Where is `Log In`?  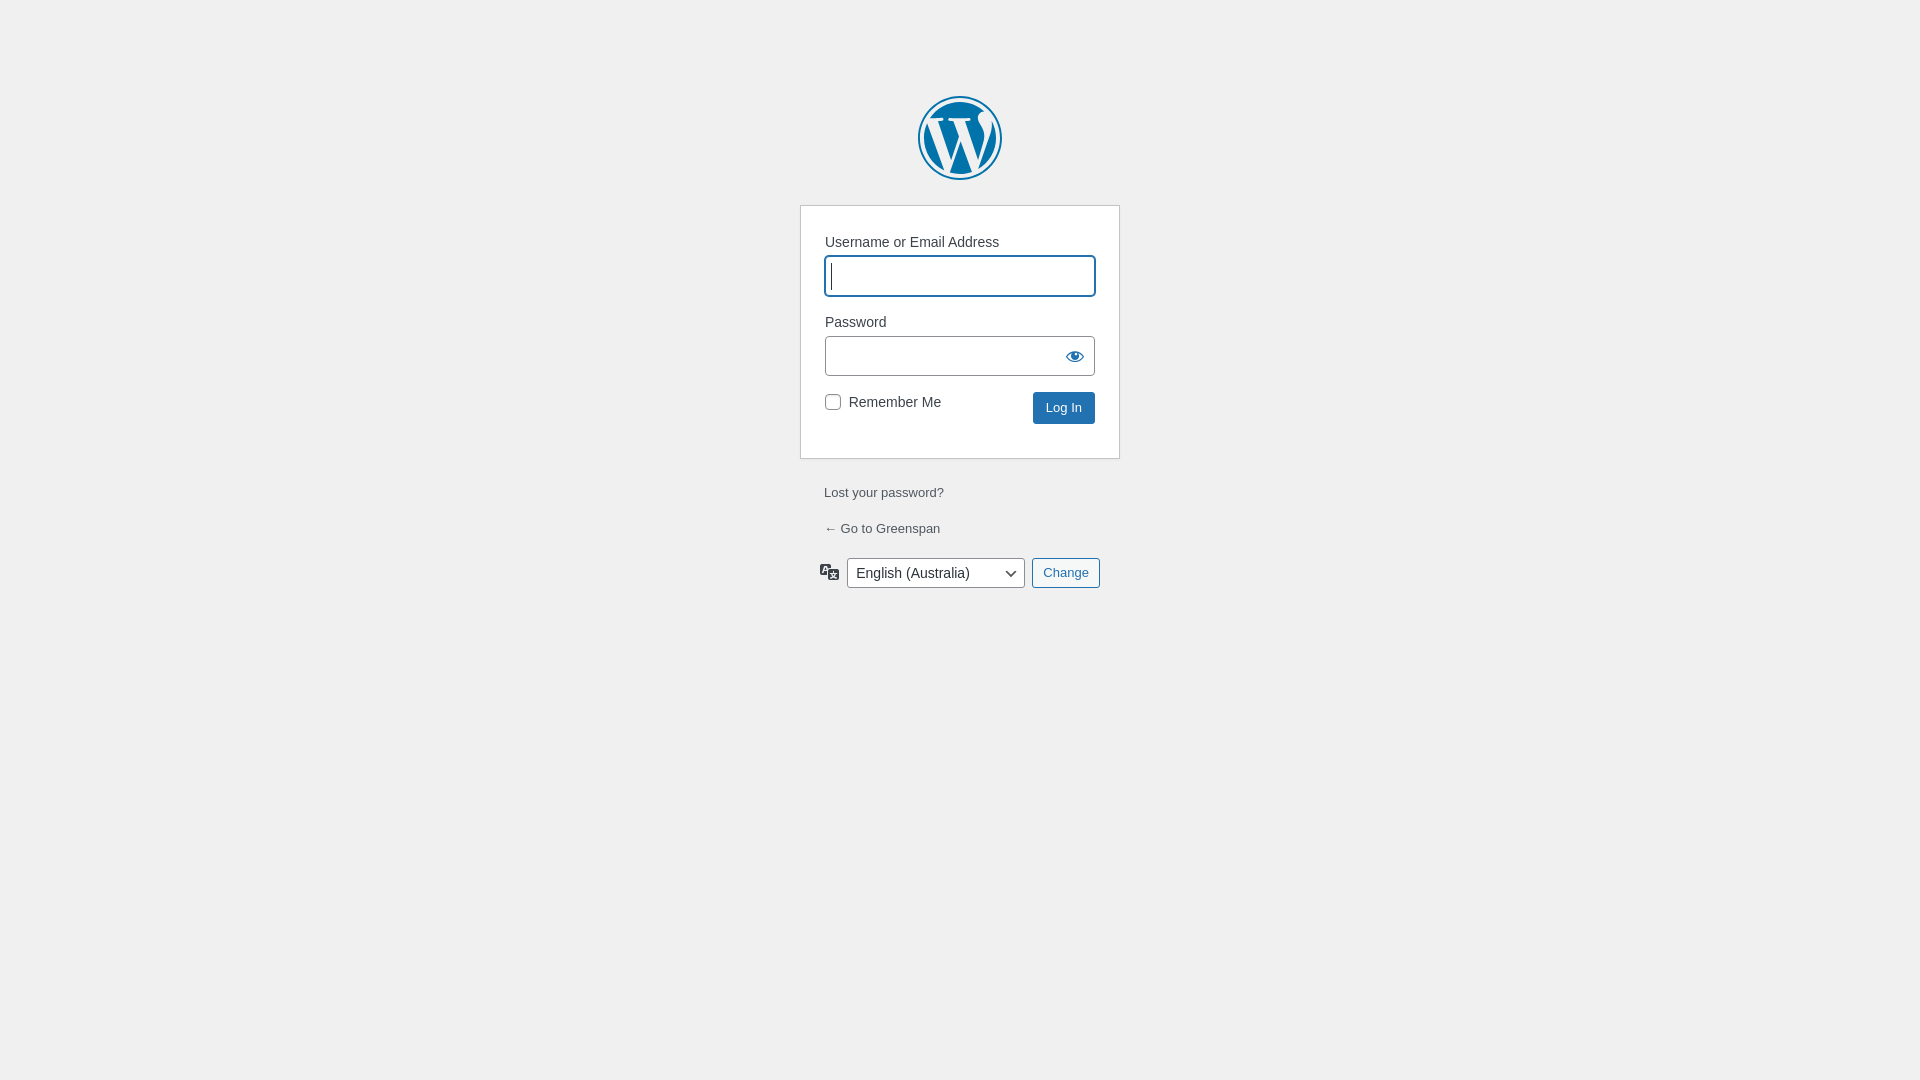 Log In is located at coordinates (1064, 408).